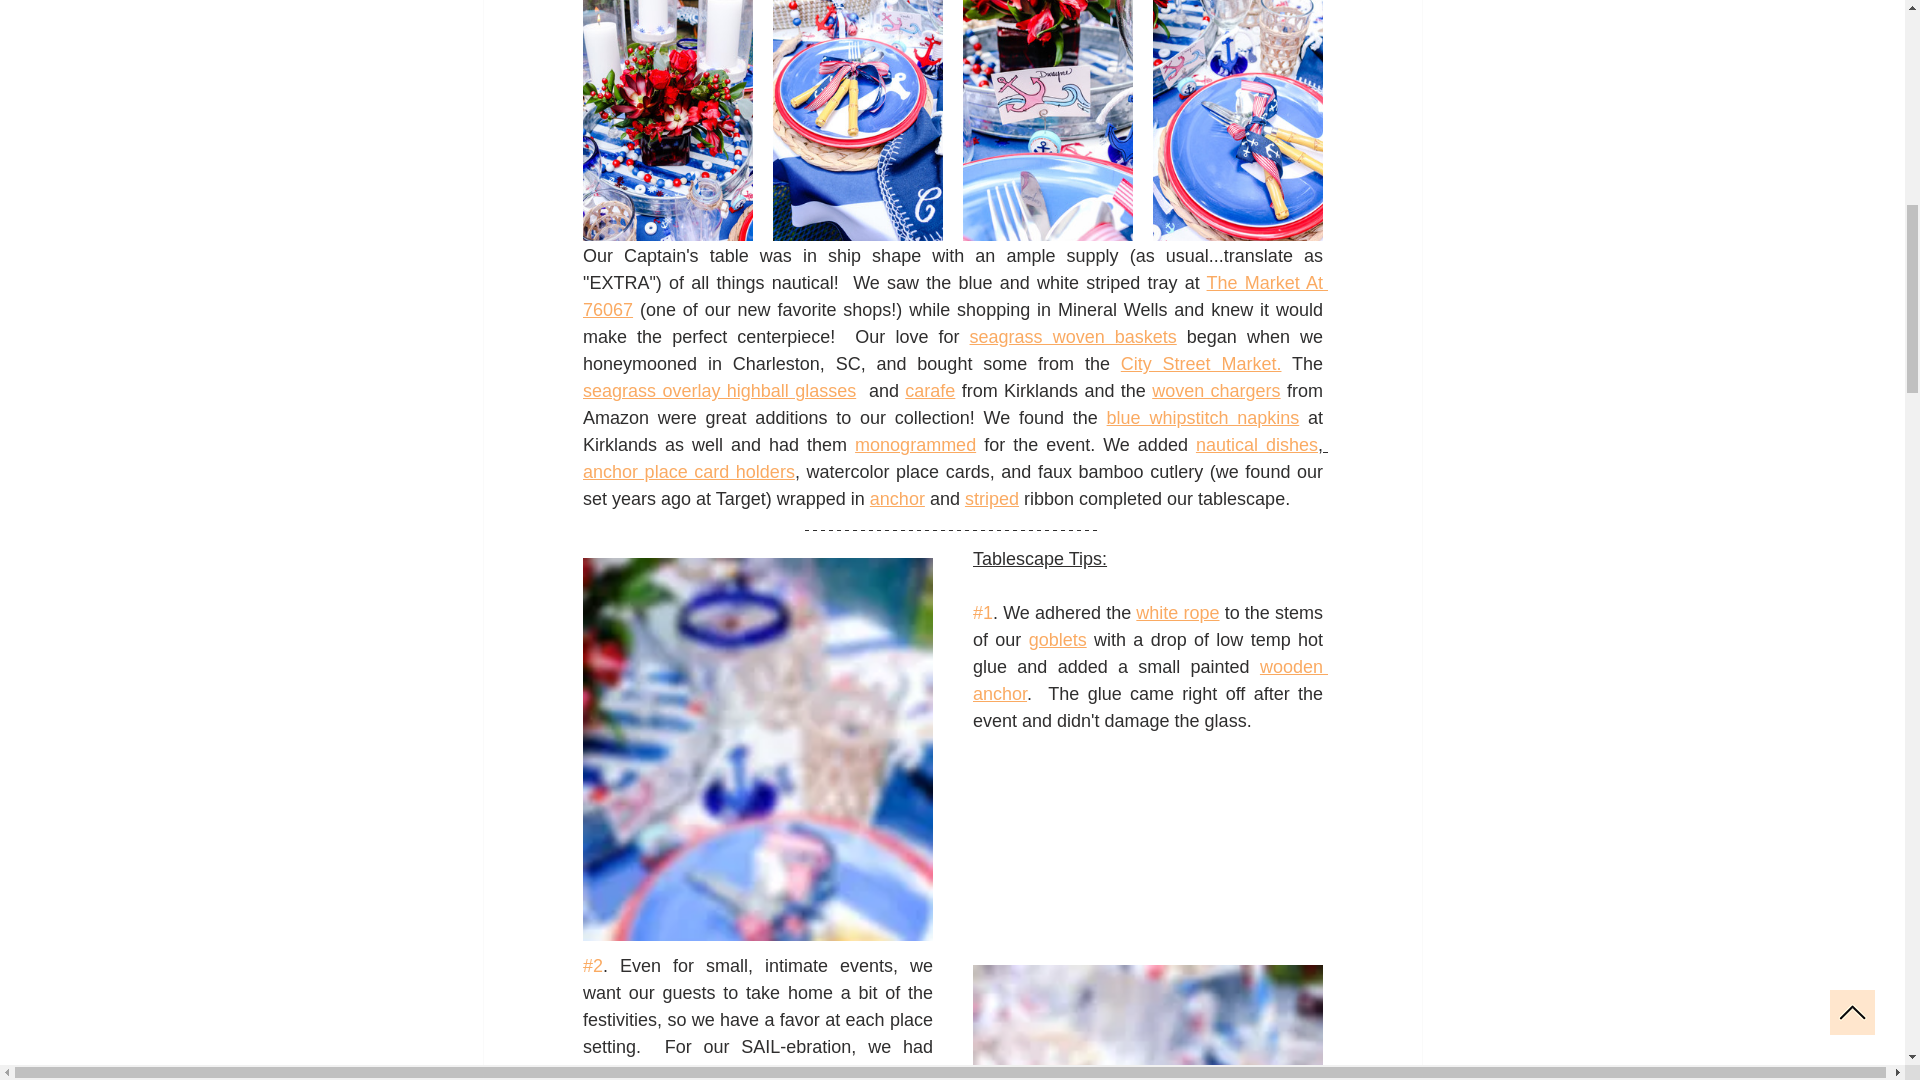  Describe the element at coordinates (1072, 336) in the screenshot. I see `seagrass woven baskets` at that location.